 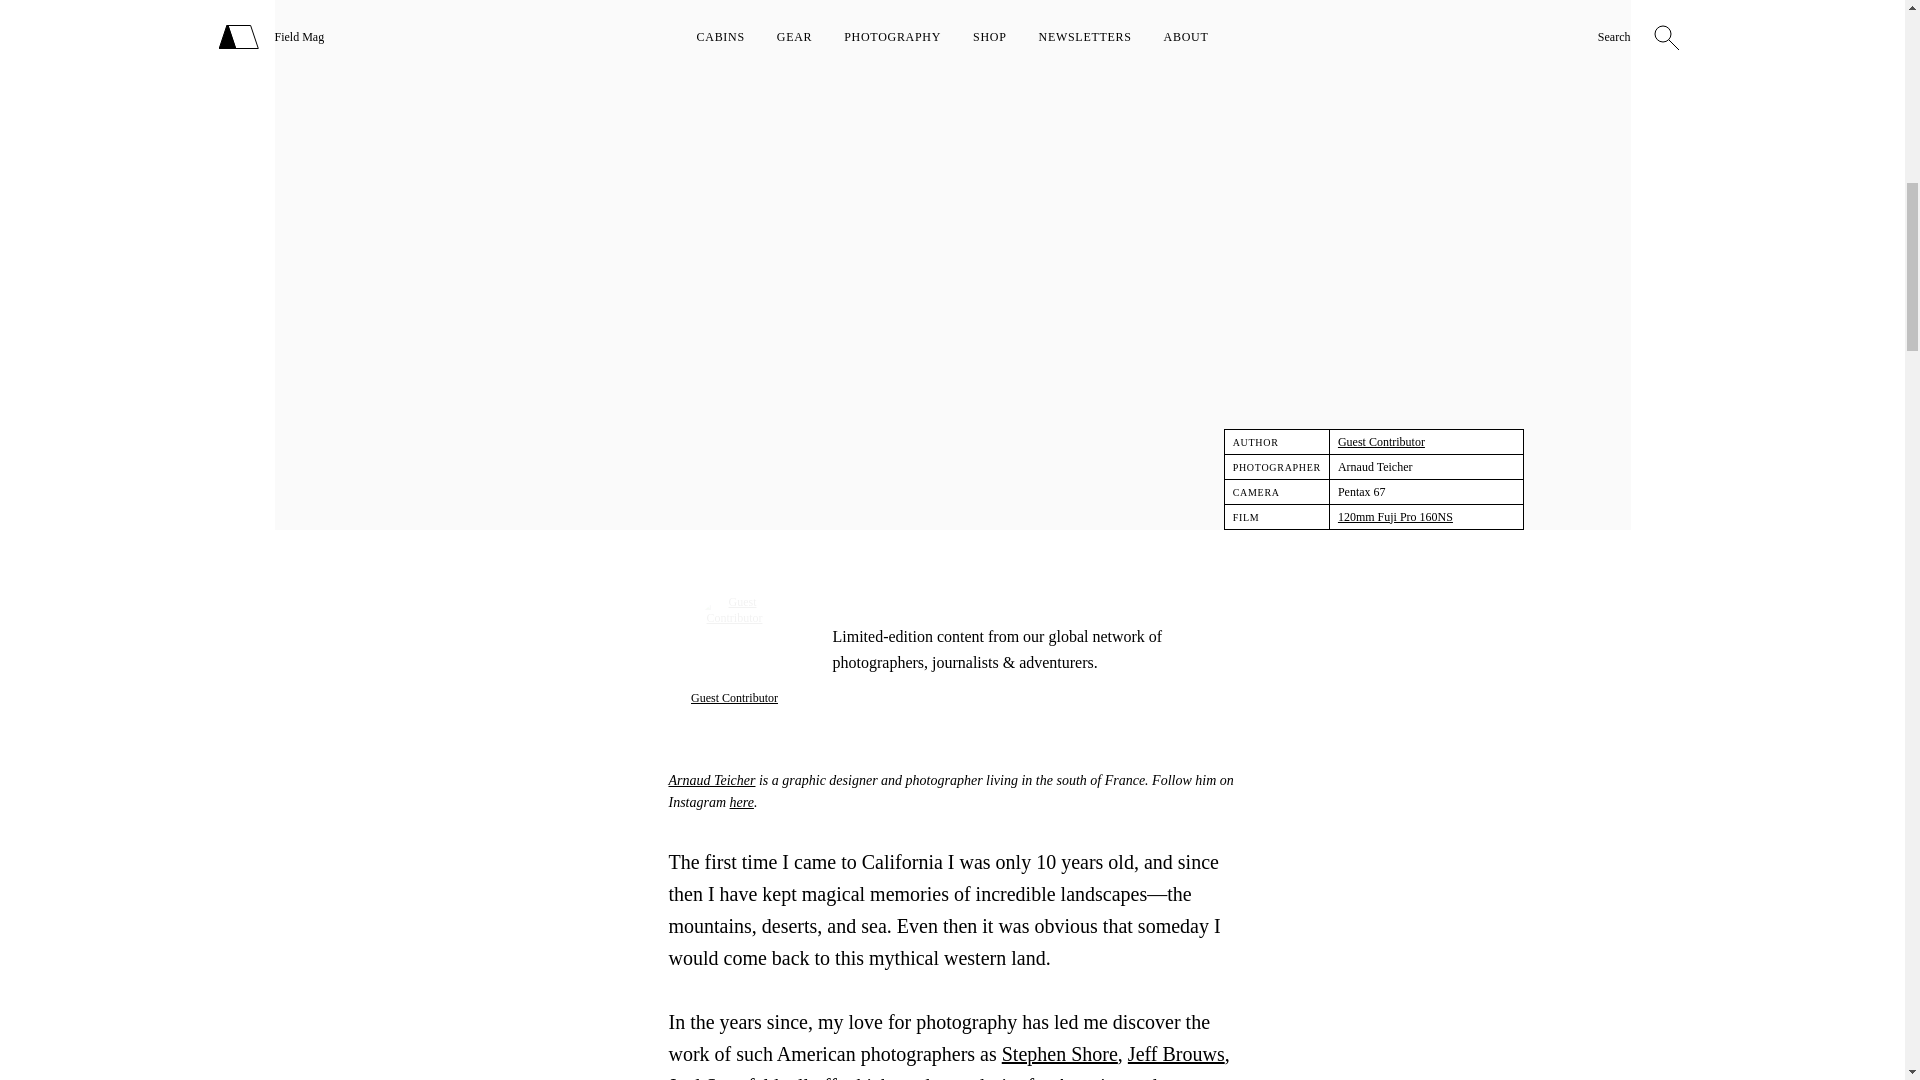 I want to click on Guest Contributor, so click(x=1381, y=442).